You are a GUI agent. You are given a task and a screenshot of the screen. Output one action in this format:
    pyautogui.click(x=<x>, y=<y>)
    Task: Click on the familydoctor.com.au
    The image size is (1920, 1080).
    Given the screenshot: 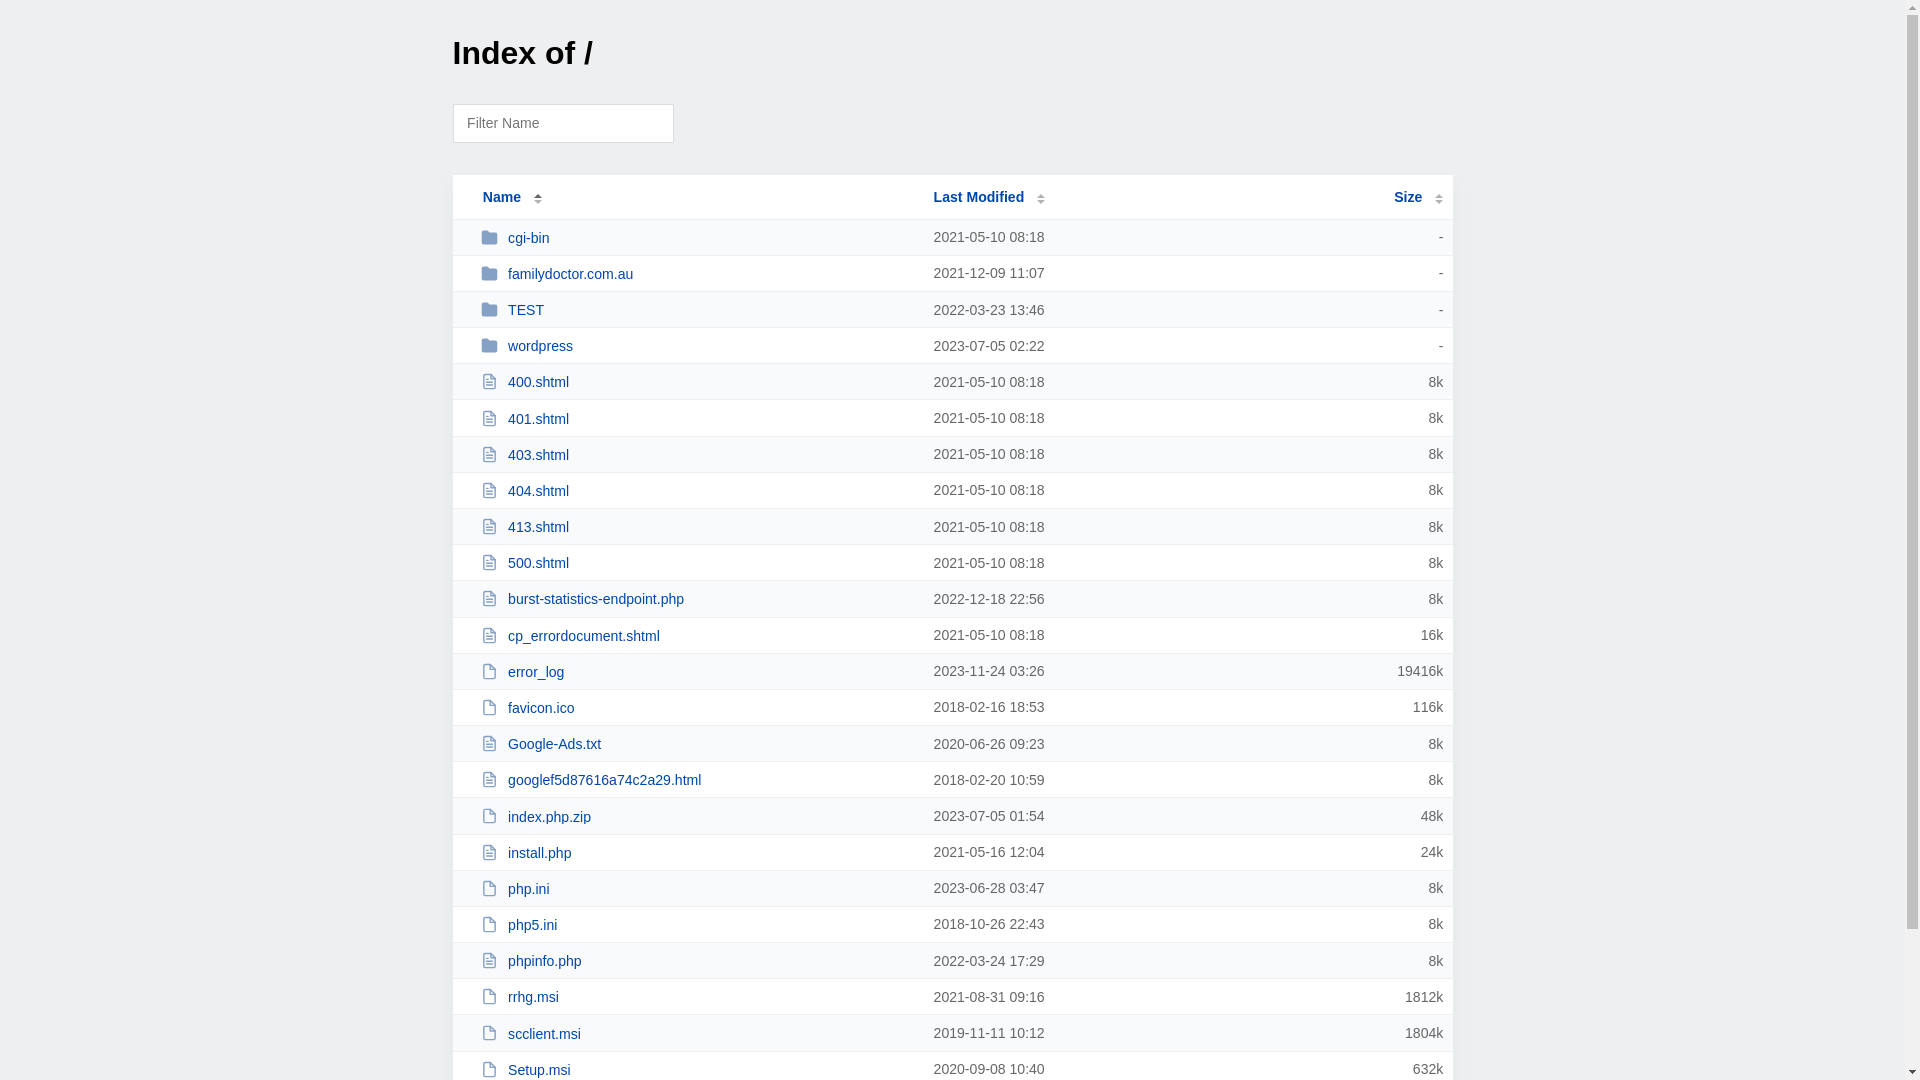 What is the action you would take?
    pyautogui.click(x=698, y=274)
    